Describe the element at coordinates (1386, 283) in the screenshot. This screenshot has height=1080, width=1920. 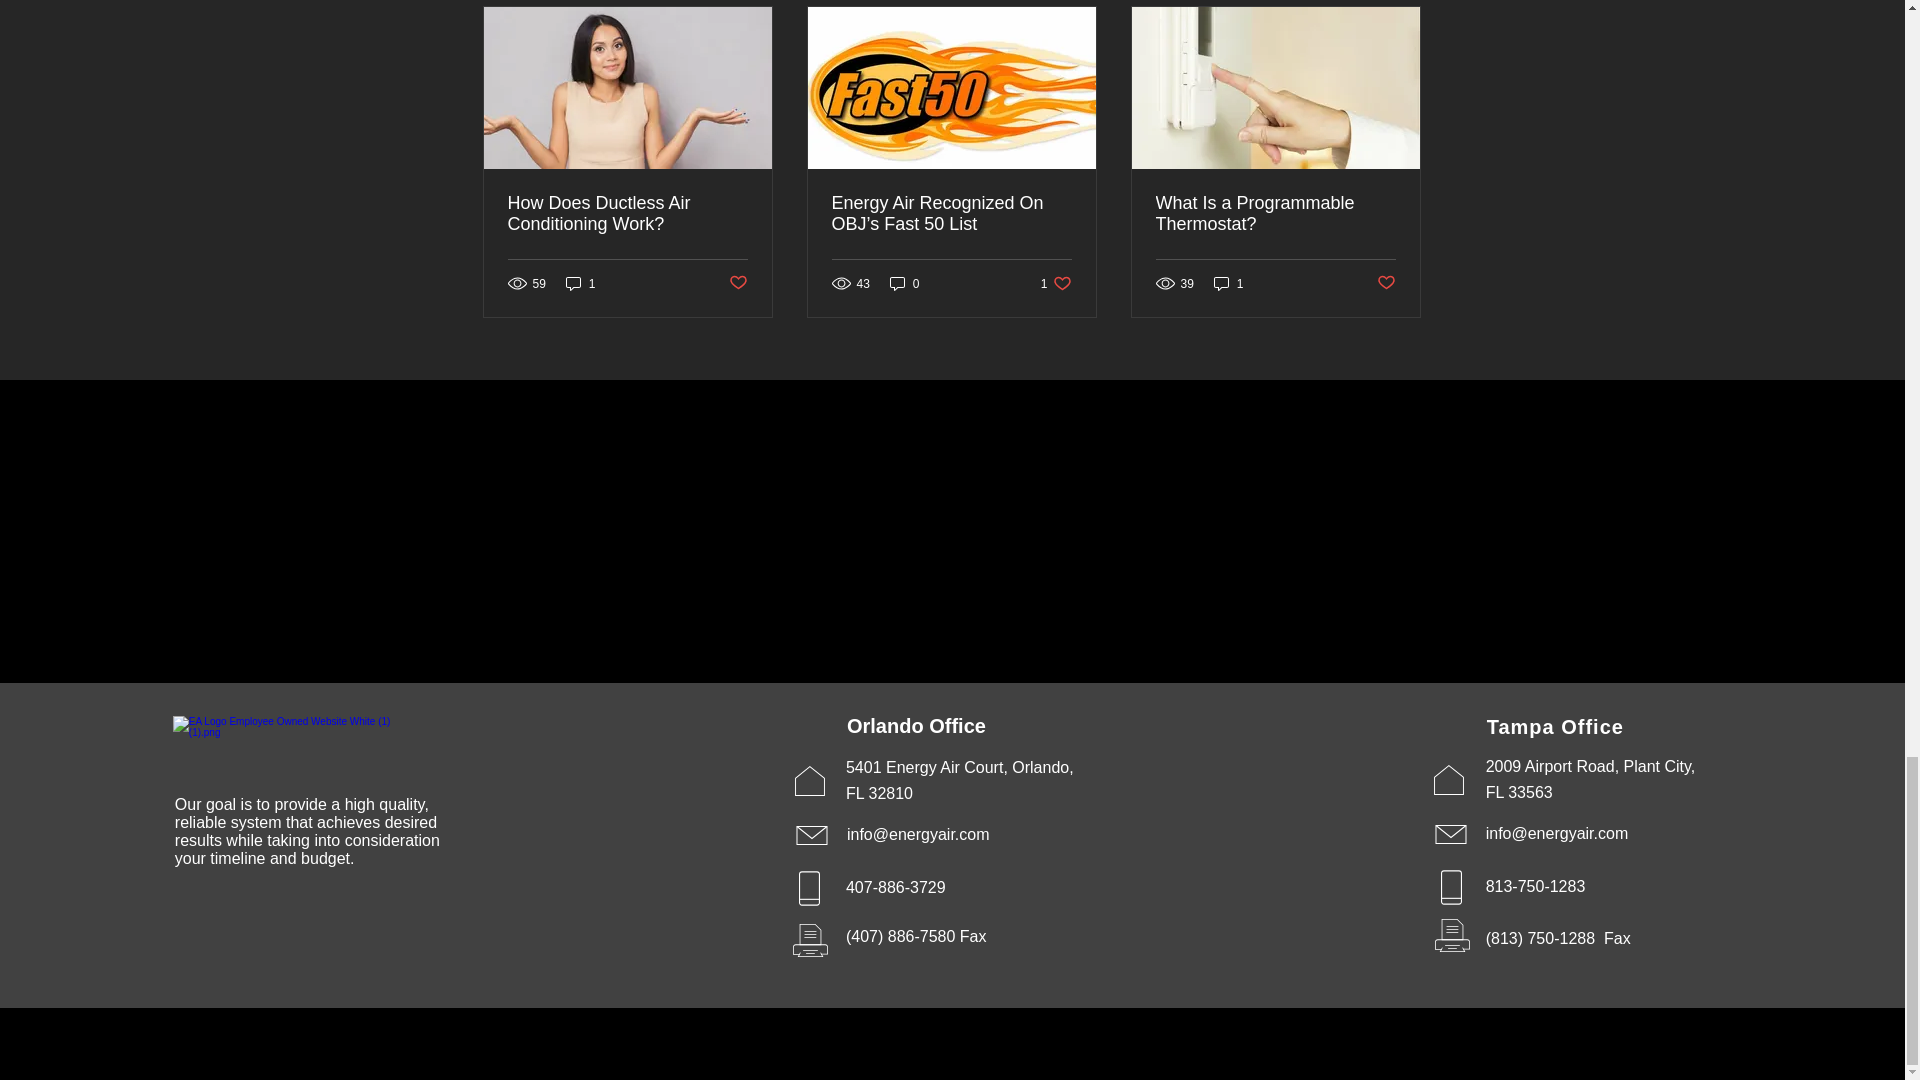
I see `Post not marked as liked` at that location.